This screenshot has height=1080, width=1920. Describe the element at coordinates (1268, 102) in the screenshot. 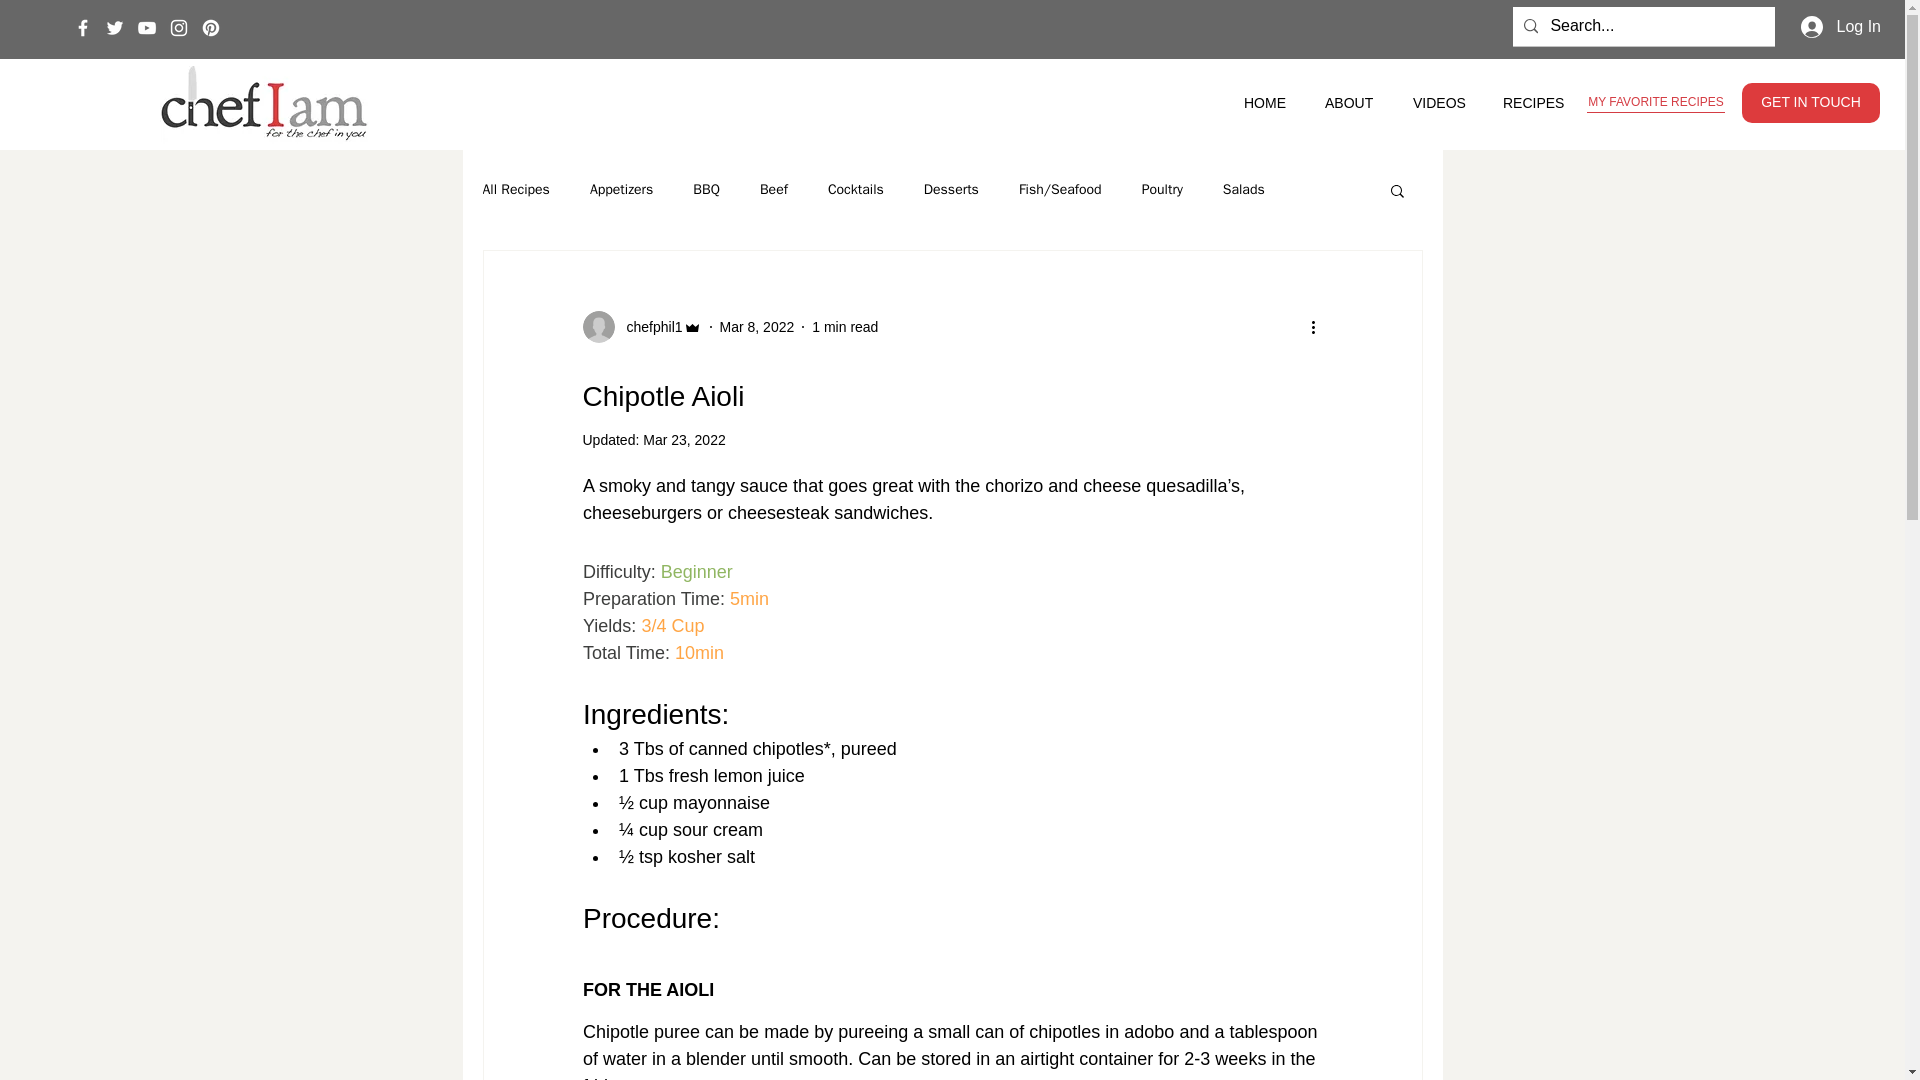

I see `HOME` at that location.